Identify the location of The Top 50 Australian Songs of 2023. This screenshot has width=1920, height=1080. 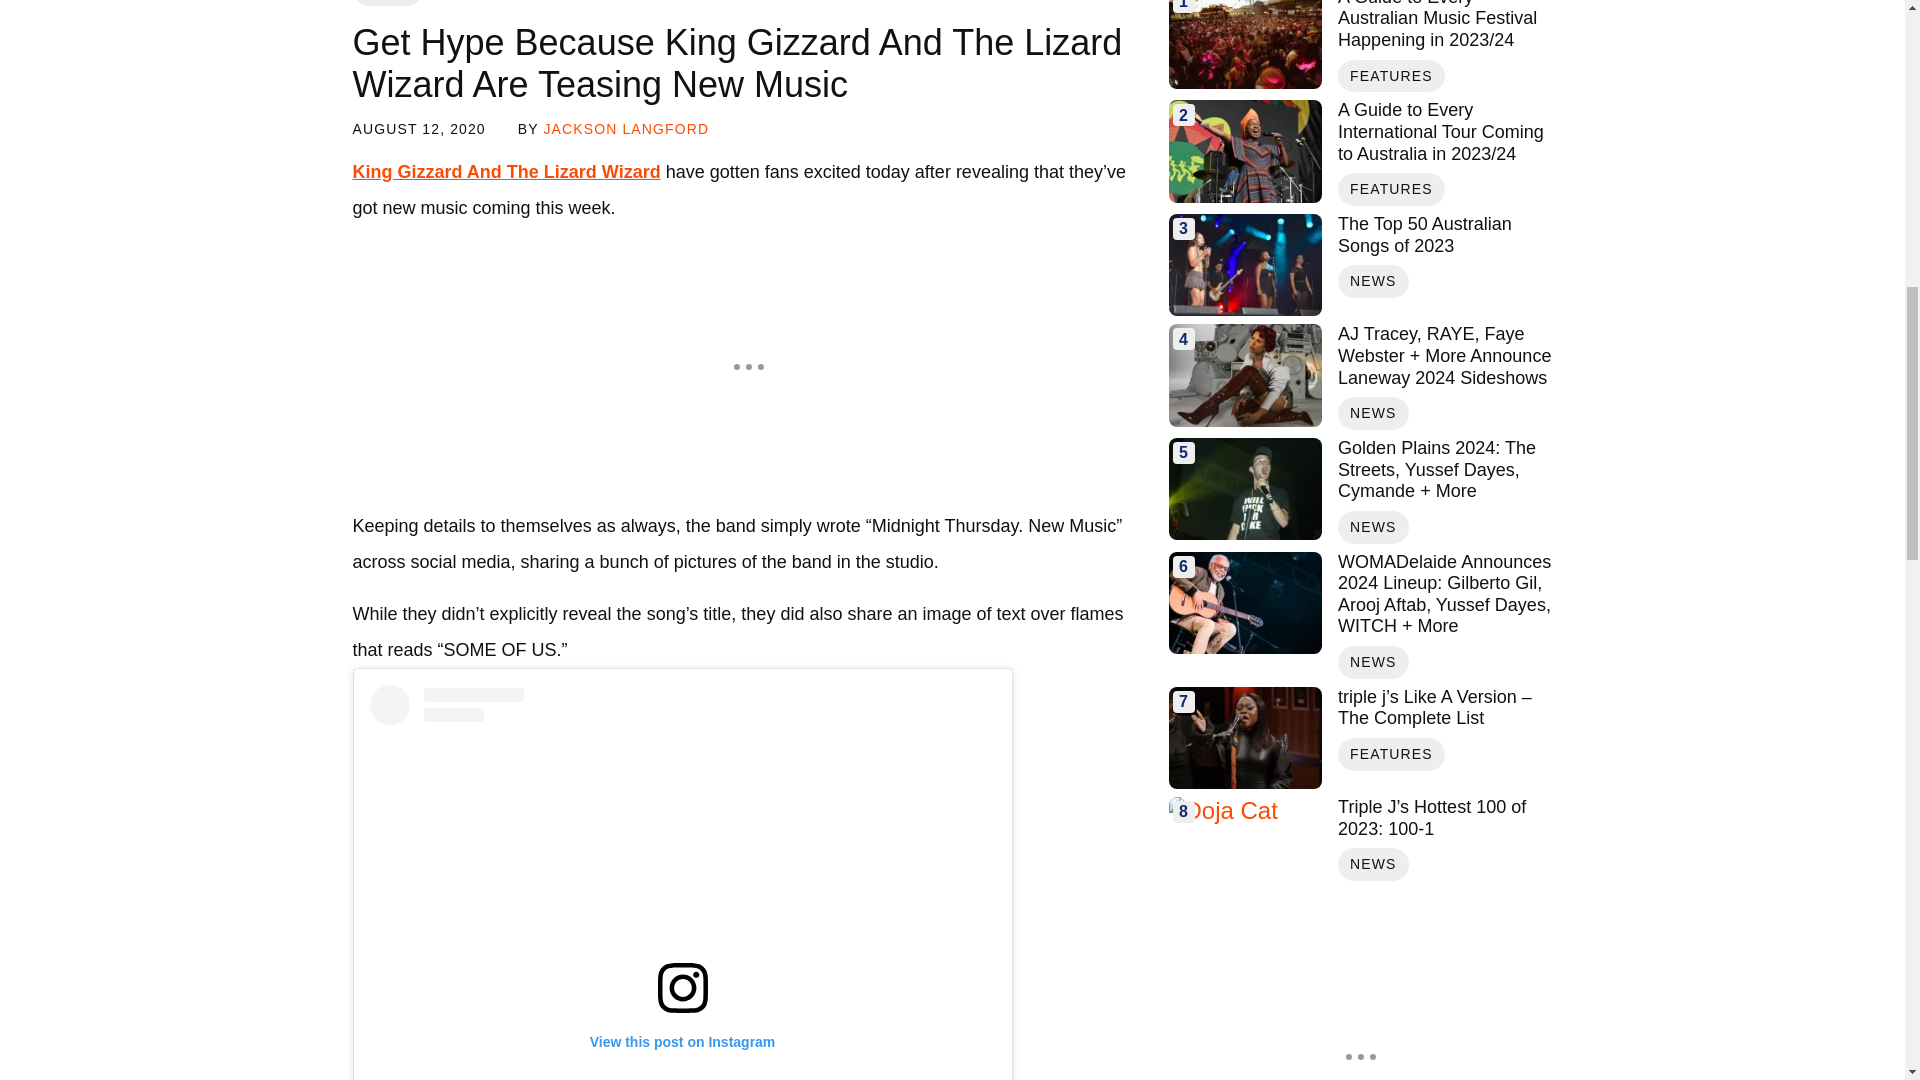
(1444, 235).